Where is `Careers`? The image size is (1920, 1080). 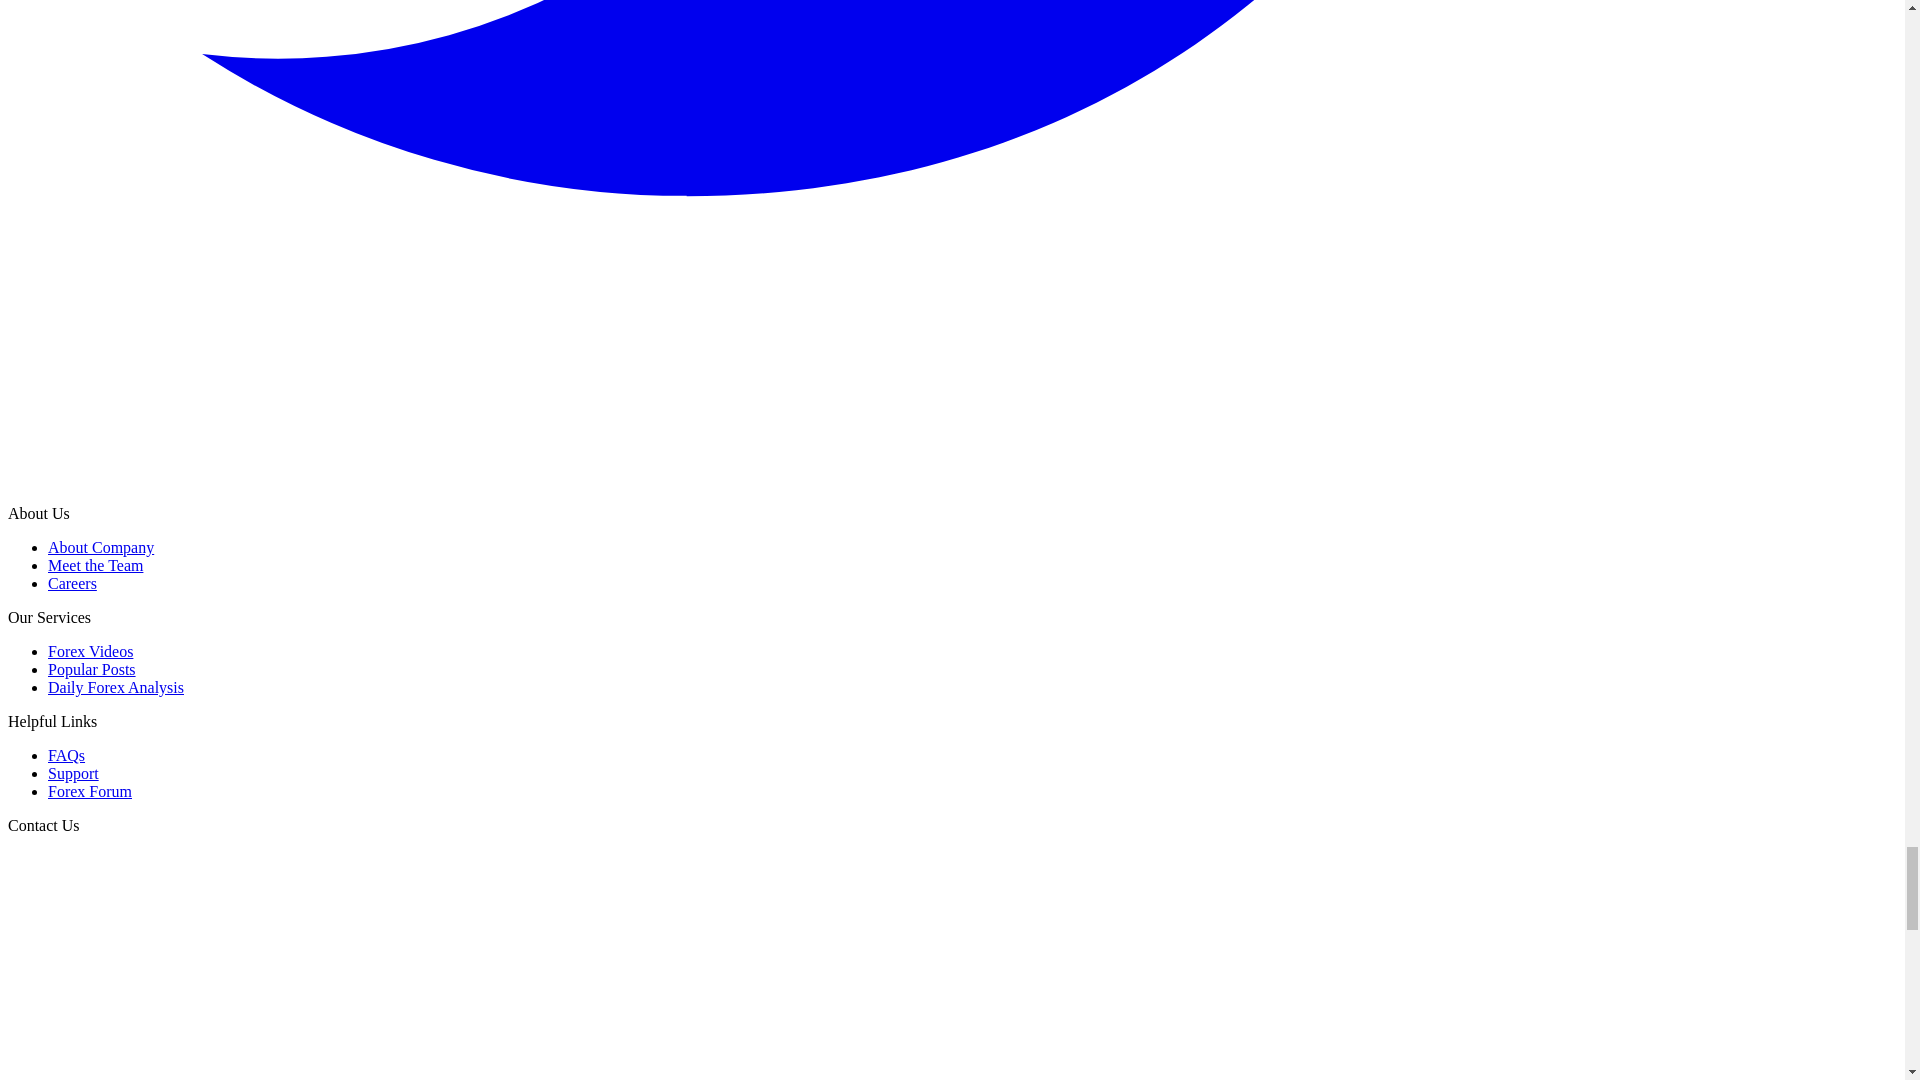 Careers is located at coordinates (72, 582).